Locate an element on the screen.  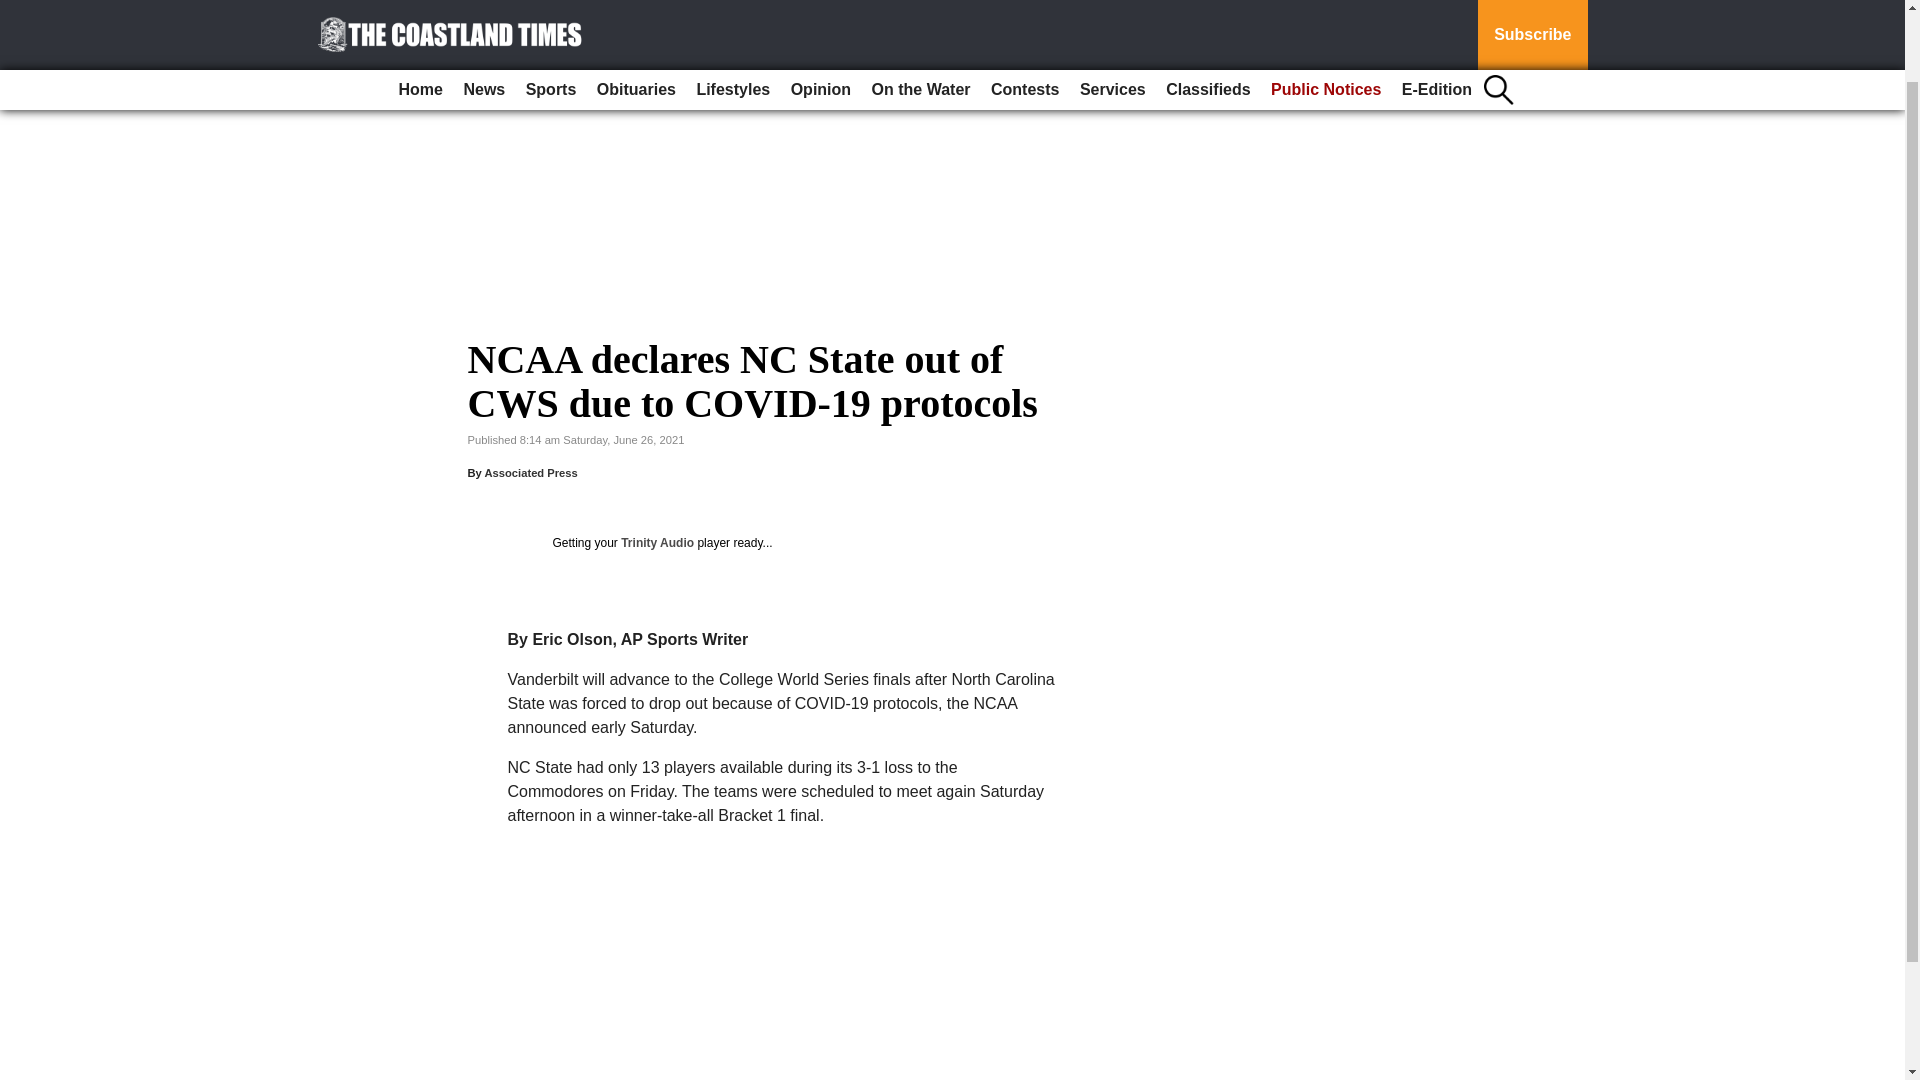
Public Notices is located at coordinates (1326, 14).